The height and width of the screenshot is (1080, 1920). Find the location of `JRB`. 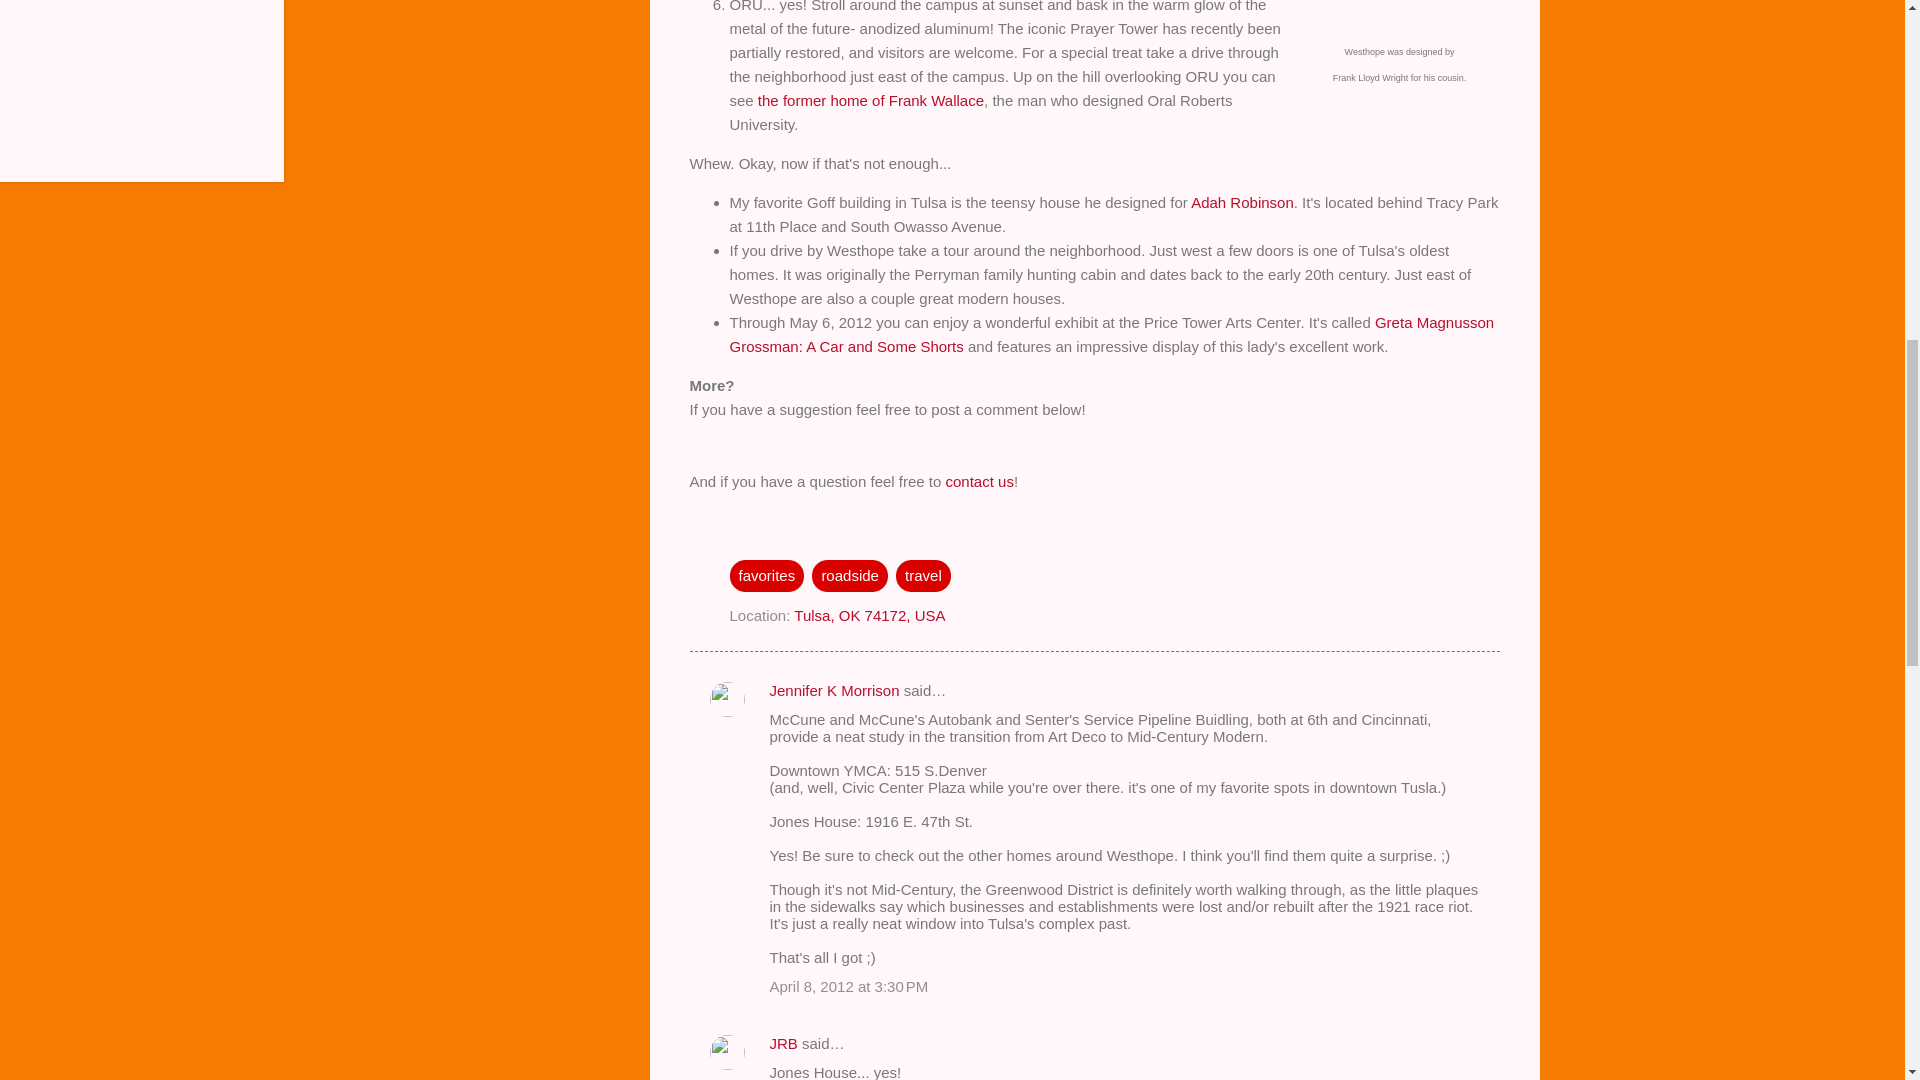

JRB is located at coordinates (784, 1042).